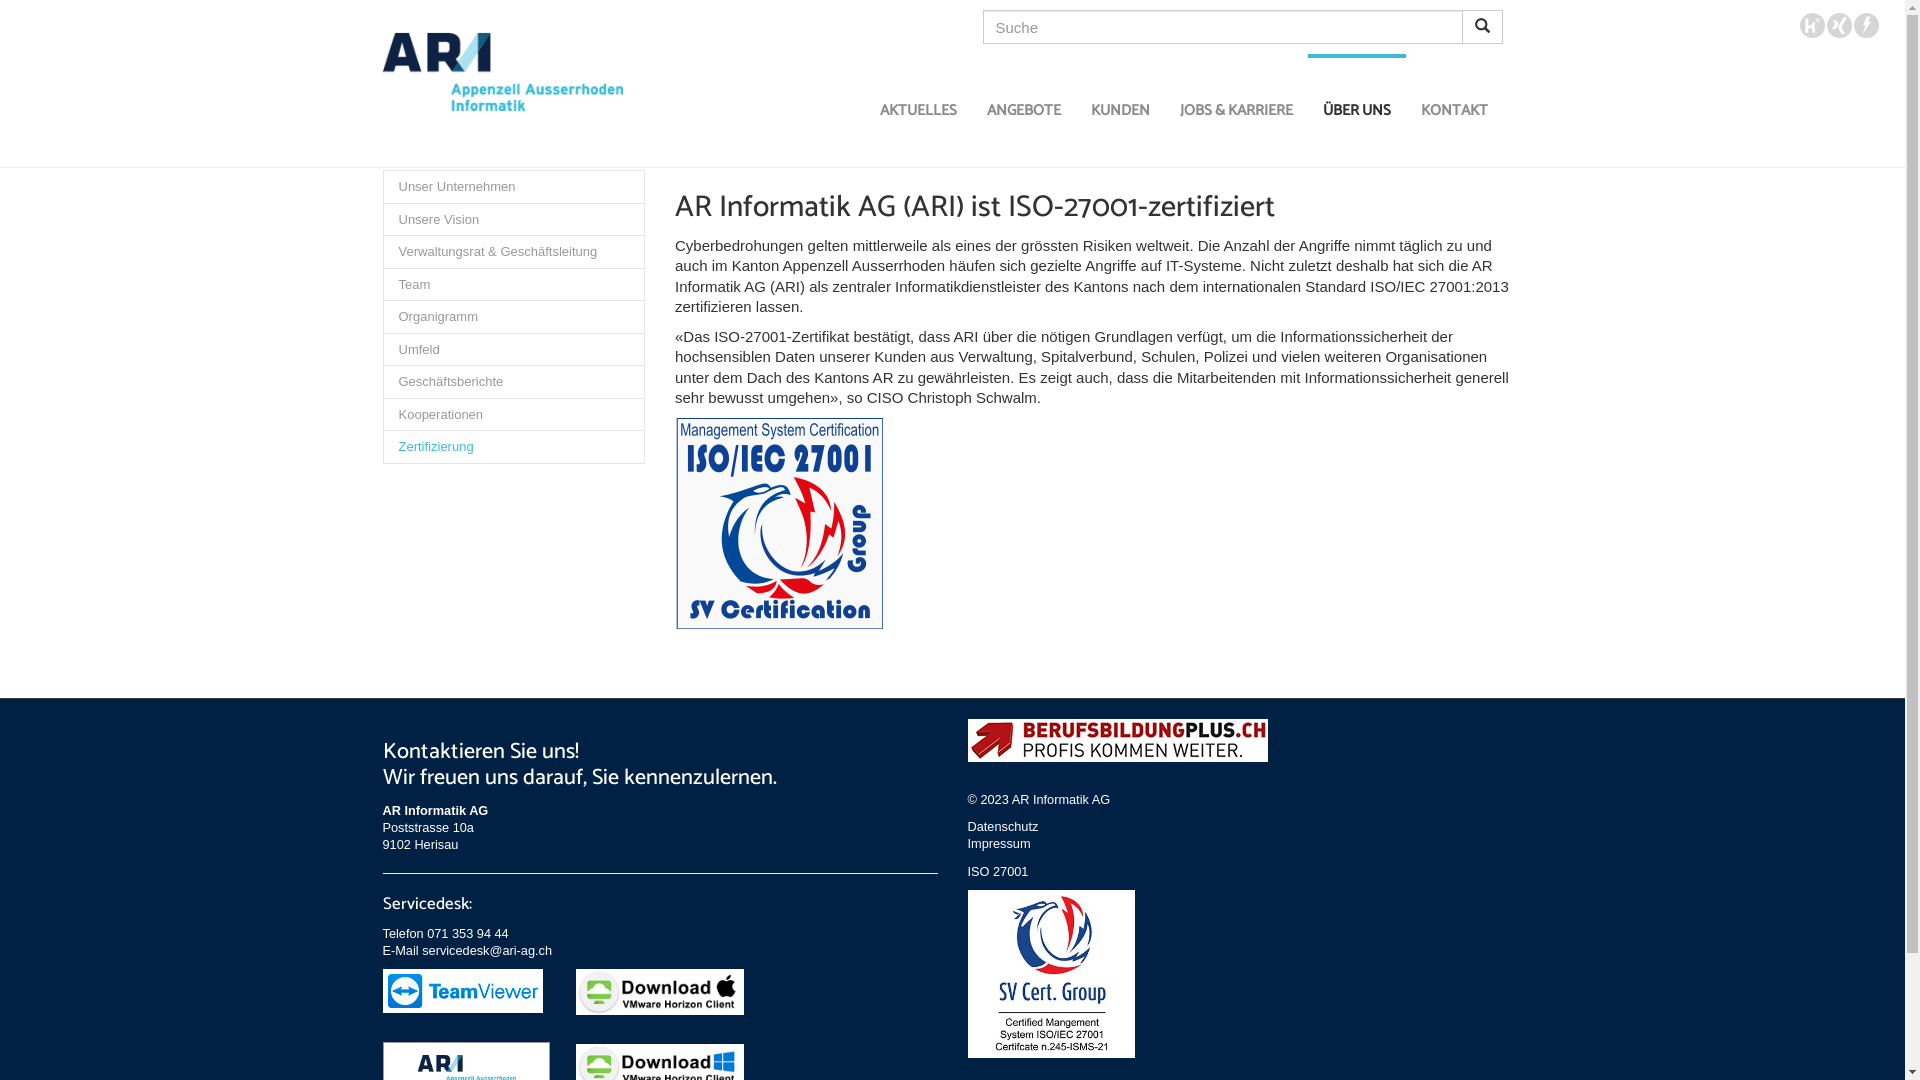 Image resolution: width=1920 pixels, height=1080 pixels. Describe the element at coordinates (1866, 24) in the screenshot. I see `ARI bei IT Rockt` at that location.